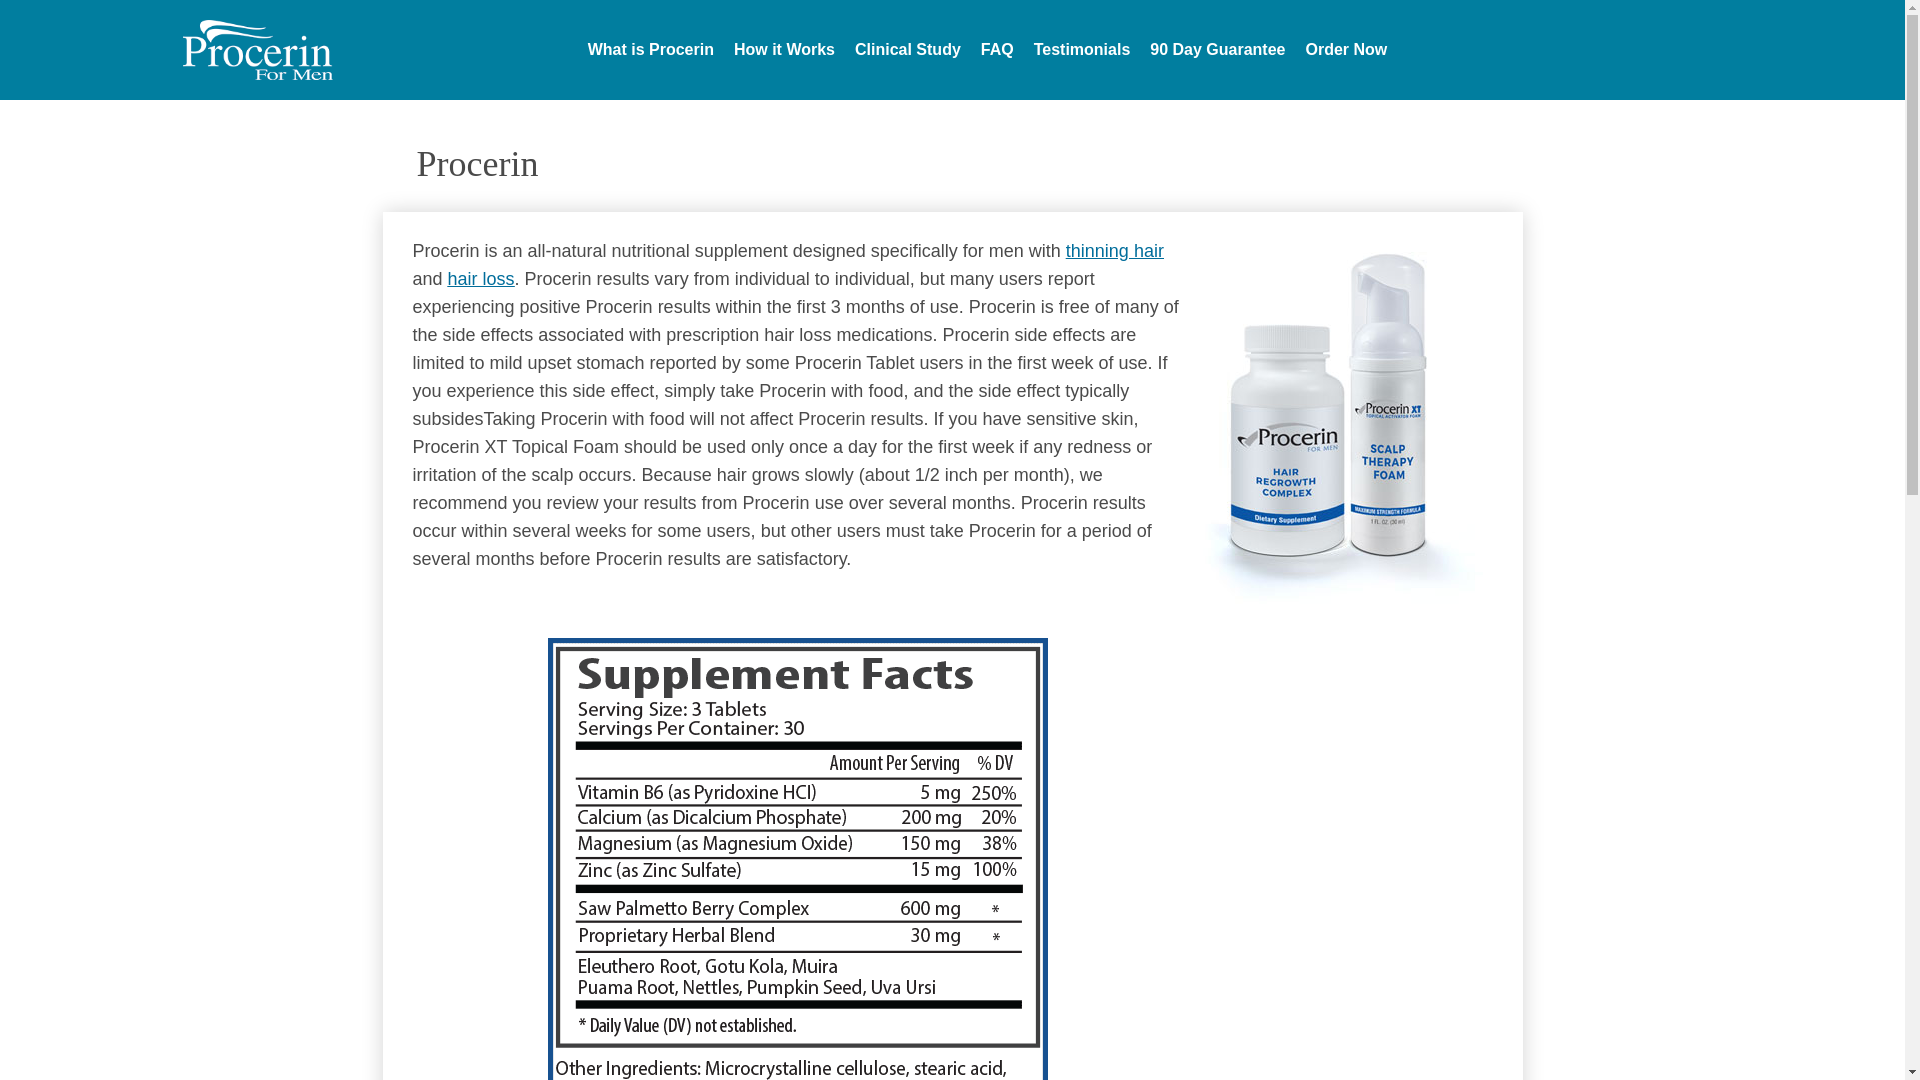 Image resolution: width=1920 pixels, height=1080 pixels. I want to click on thinning hair, so click(1114, 250).